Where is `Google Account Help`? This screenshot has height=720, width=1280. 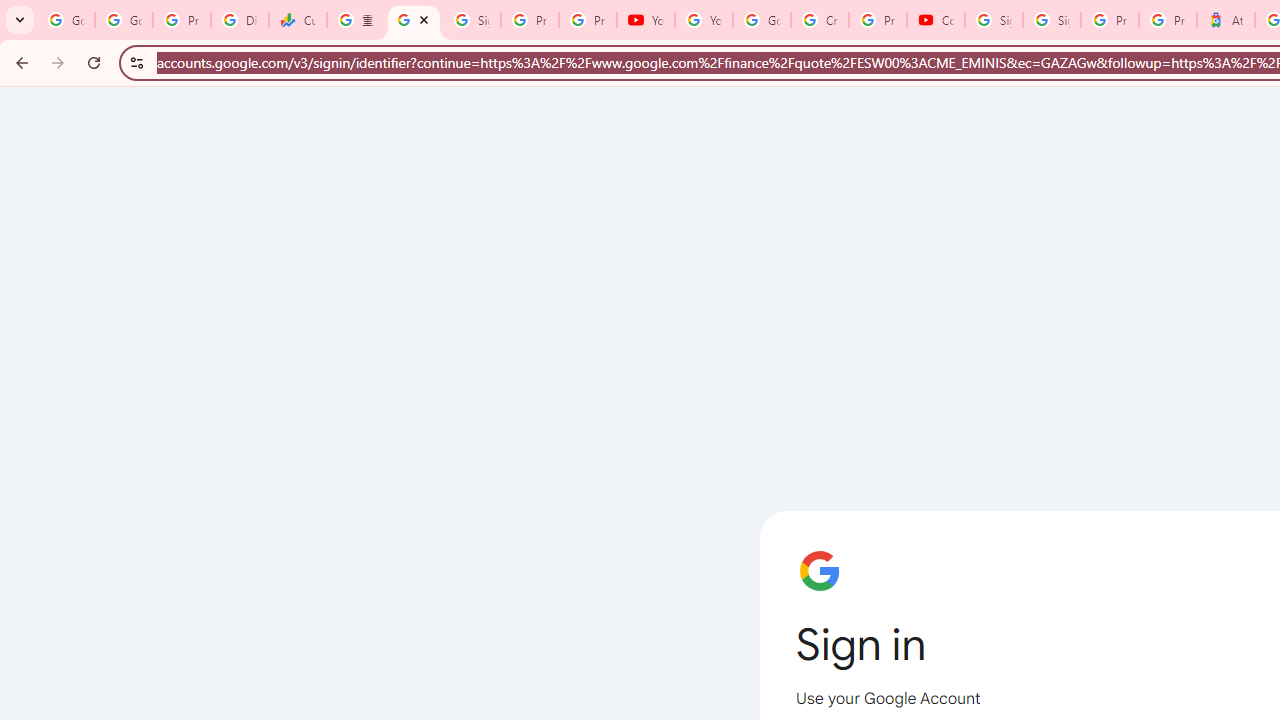 Google Account Help is located at coordinates (762, 20).